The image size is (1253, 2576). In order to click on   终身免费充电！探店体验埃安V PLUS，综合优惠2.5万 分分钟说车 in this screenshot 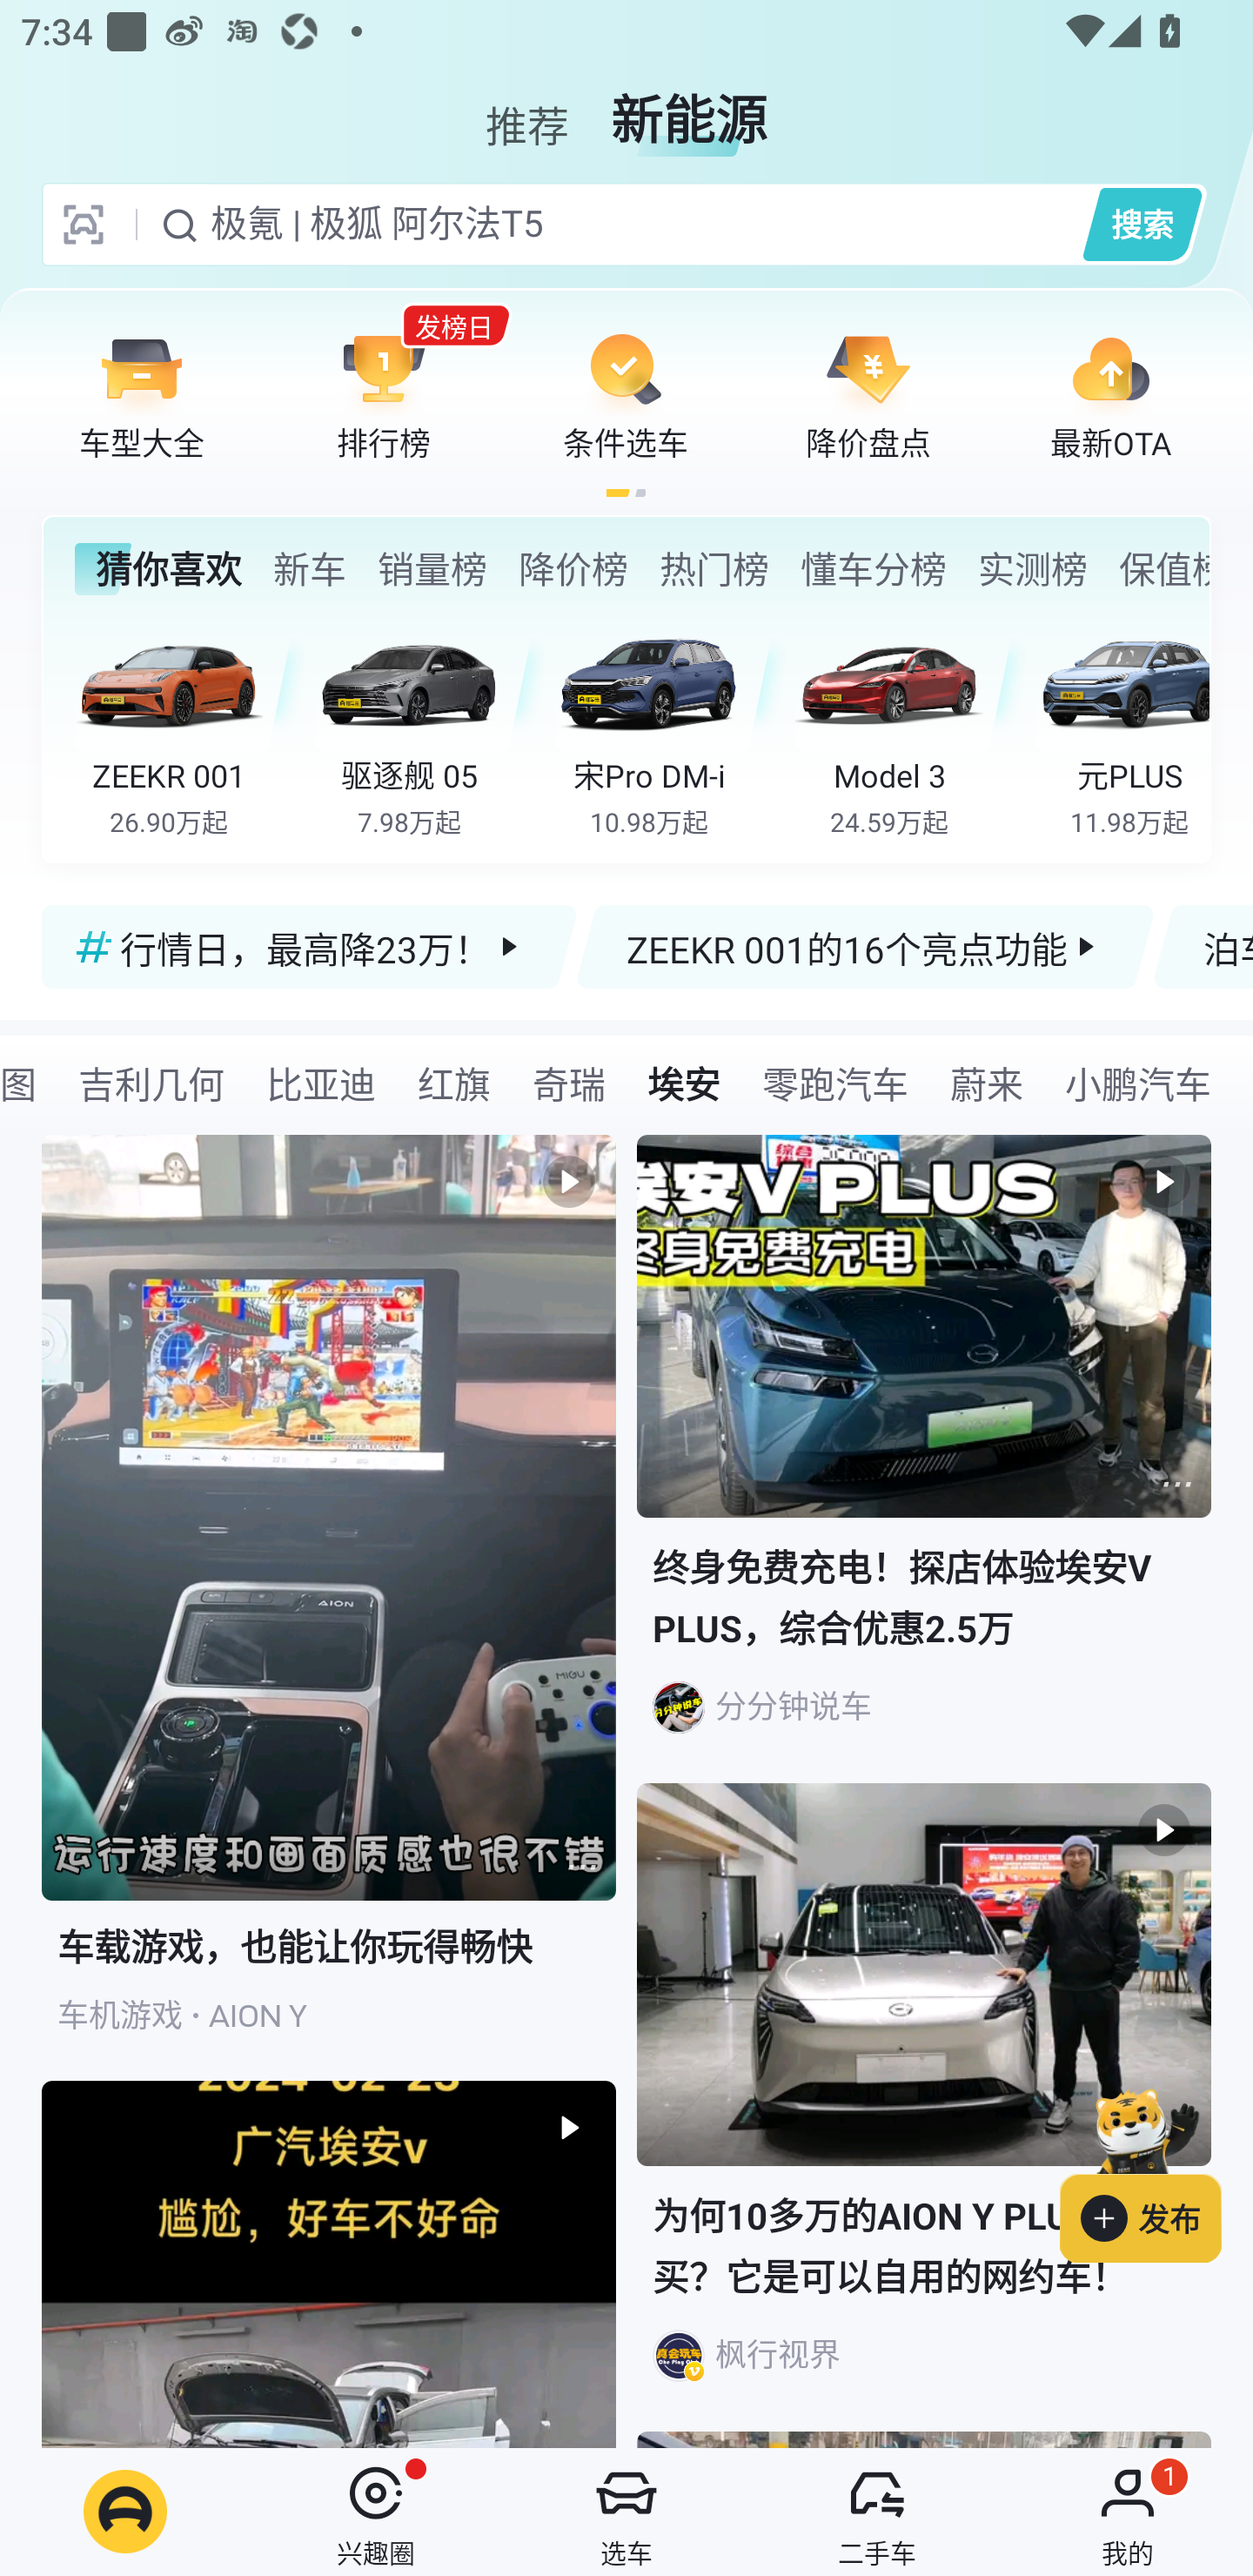, I will do `click(924, 1459)`.